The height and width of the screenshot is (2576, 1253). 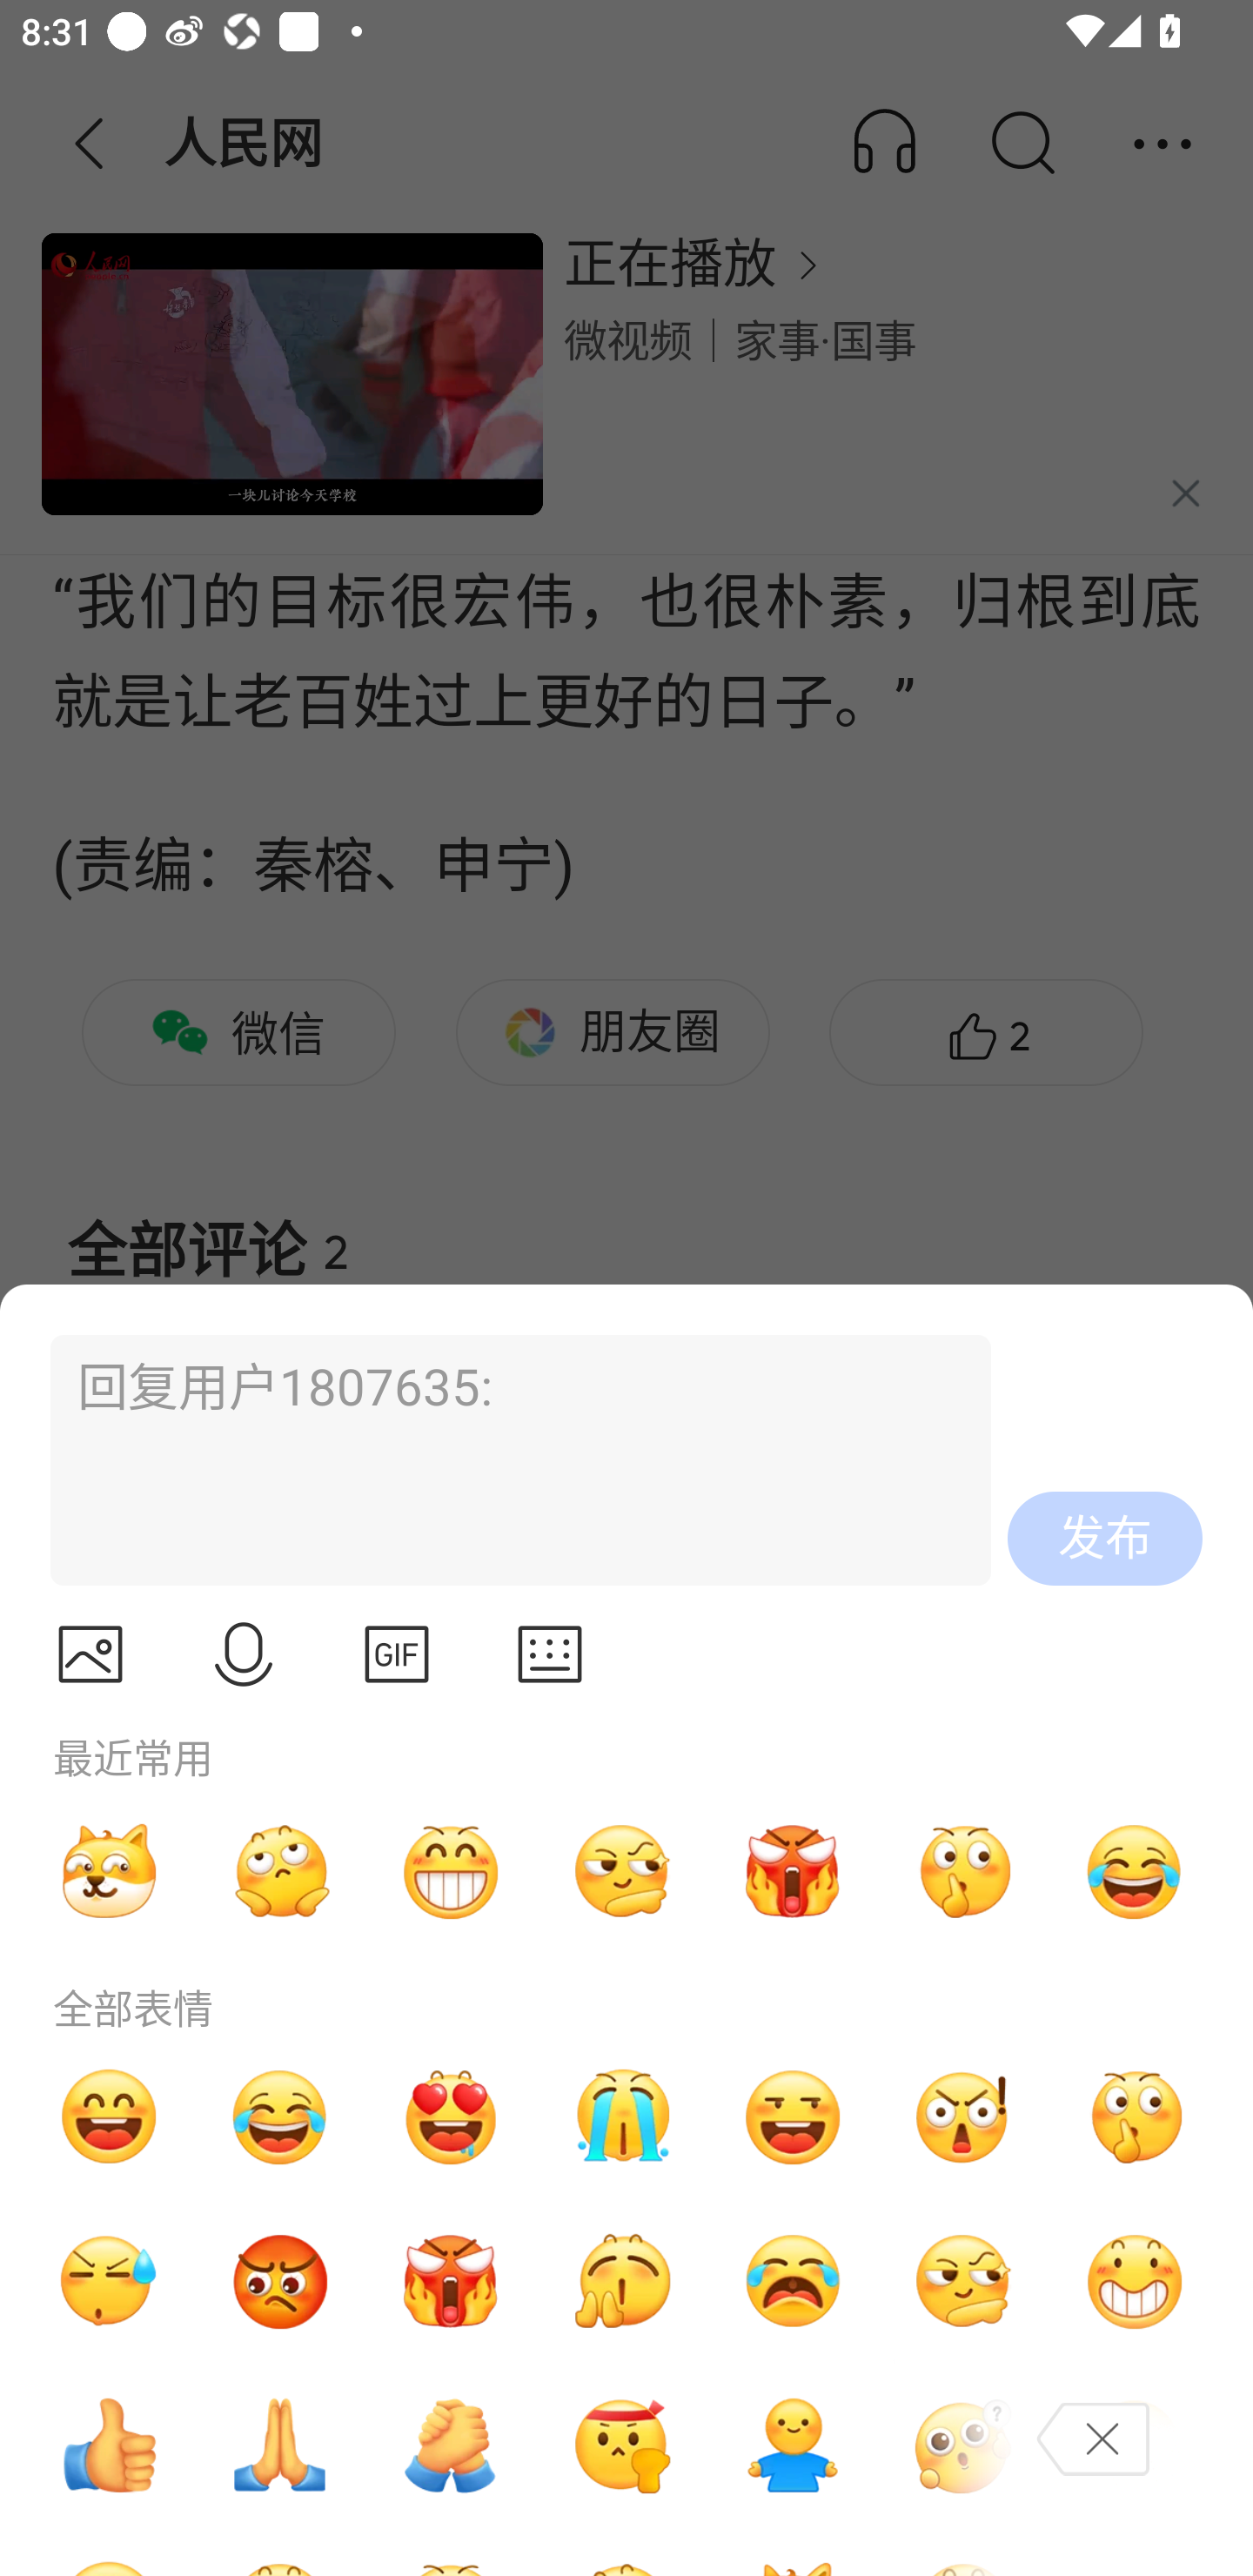 I want to click on 无聊, so click(x=280, y=1871).